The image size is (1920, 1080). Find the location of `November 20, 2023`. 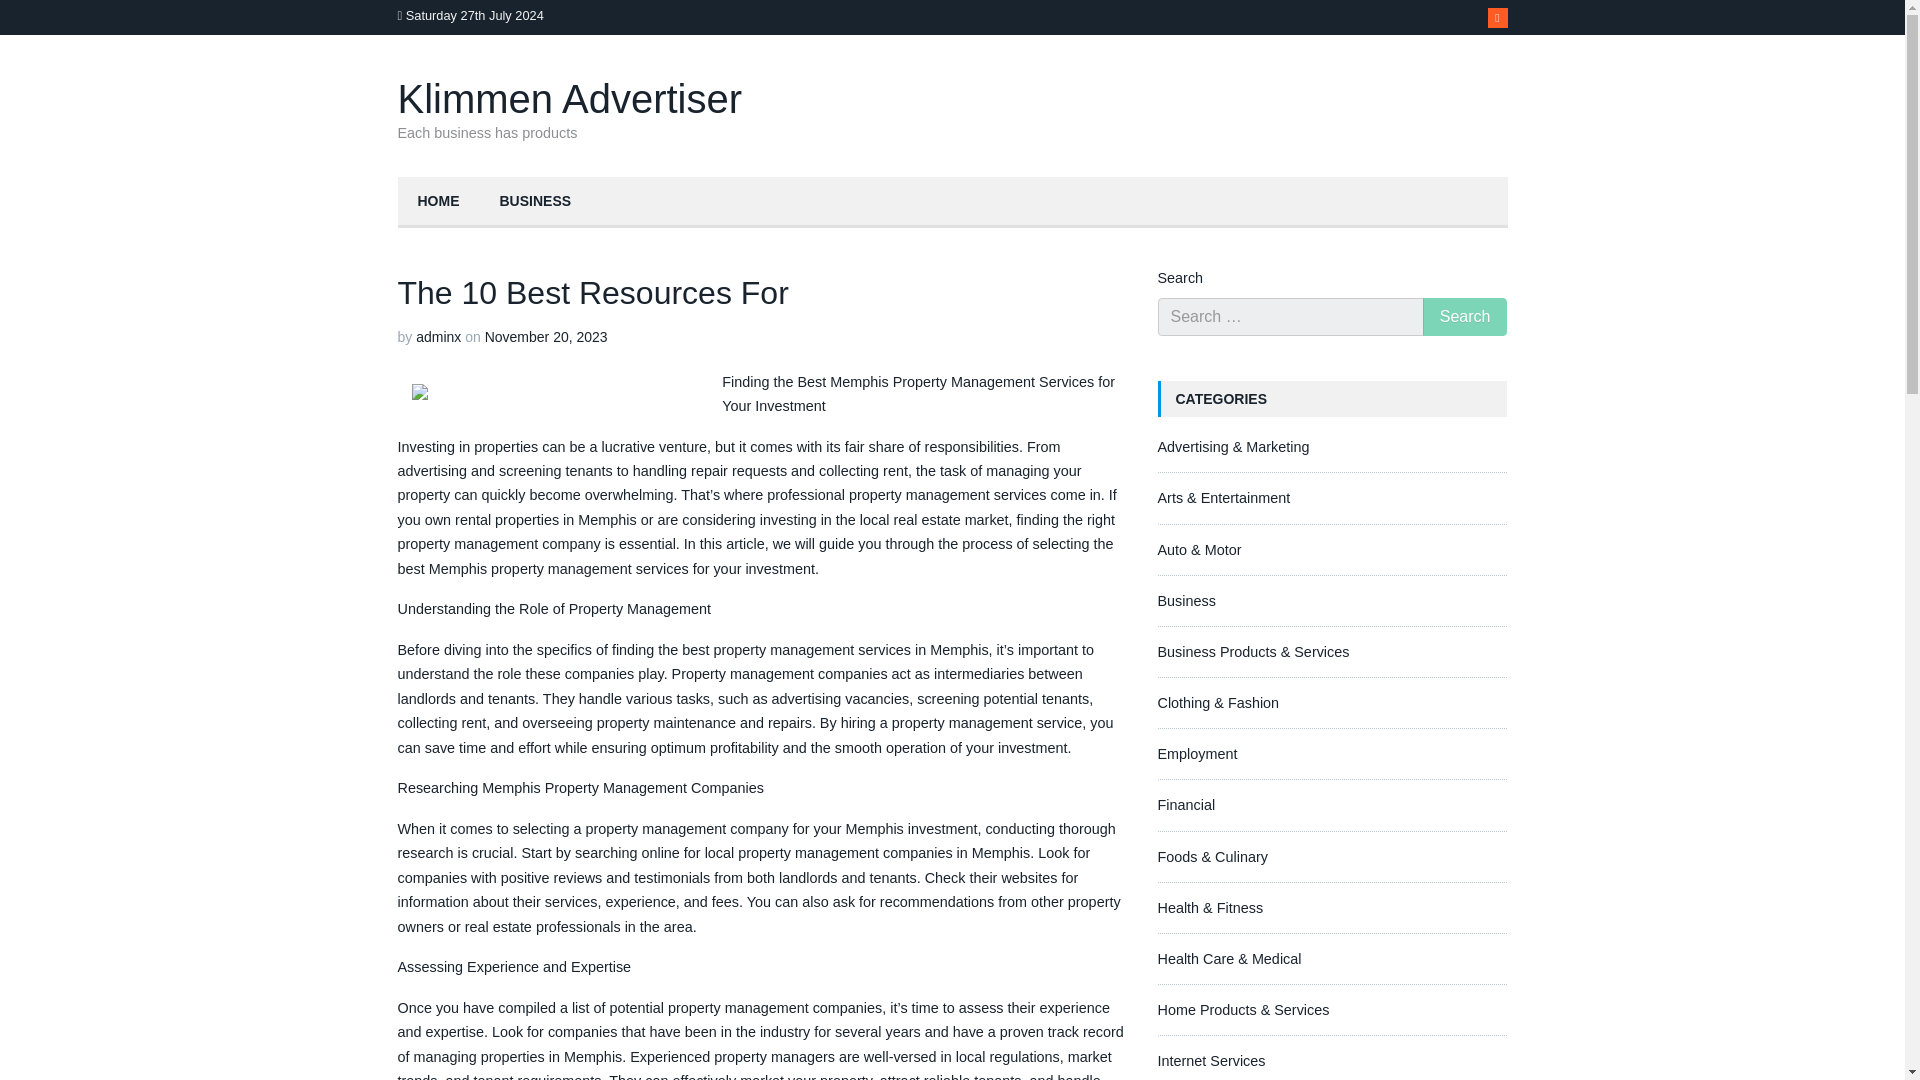

November 20, 2023 is located at coordinates (546, 336).